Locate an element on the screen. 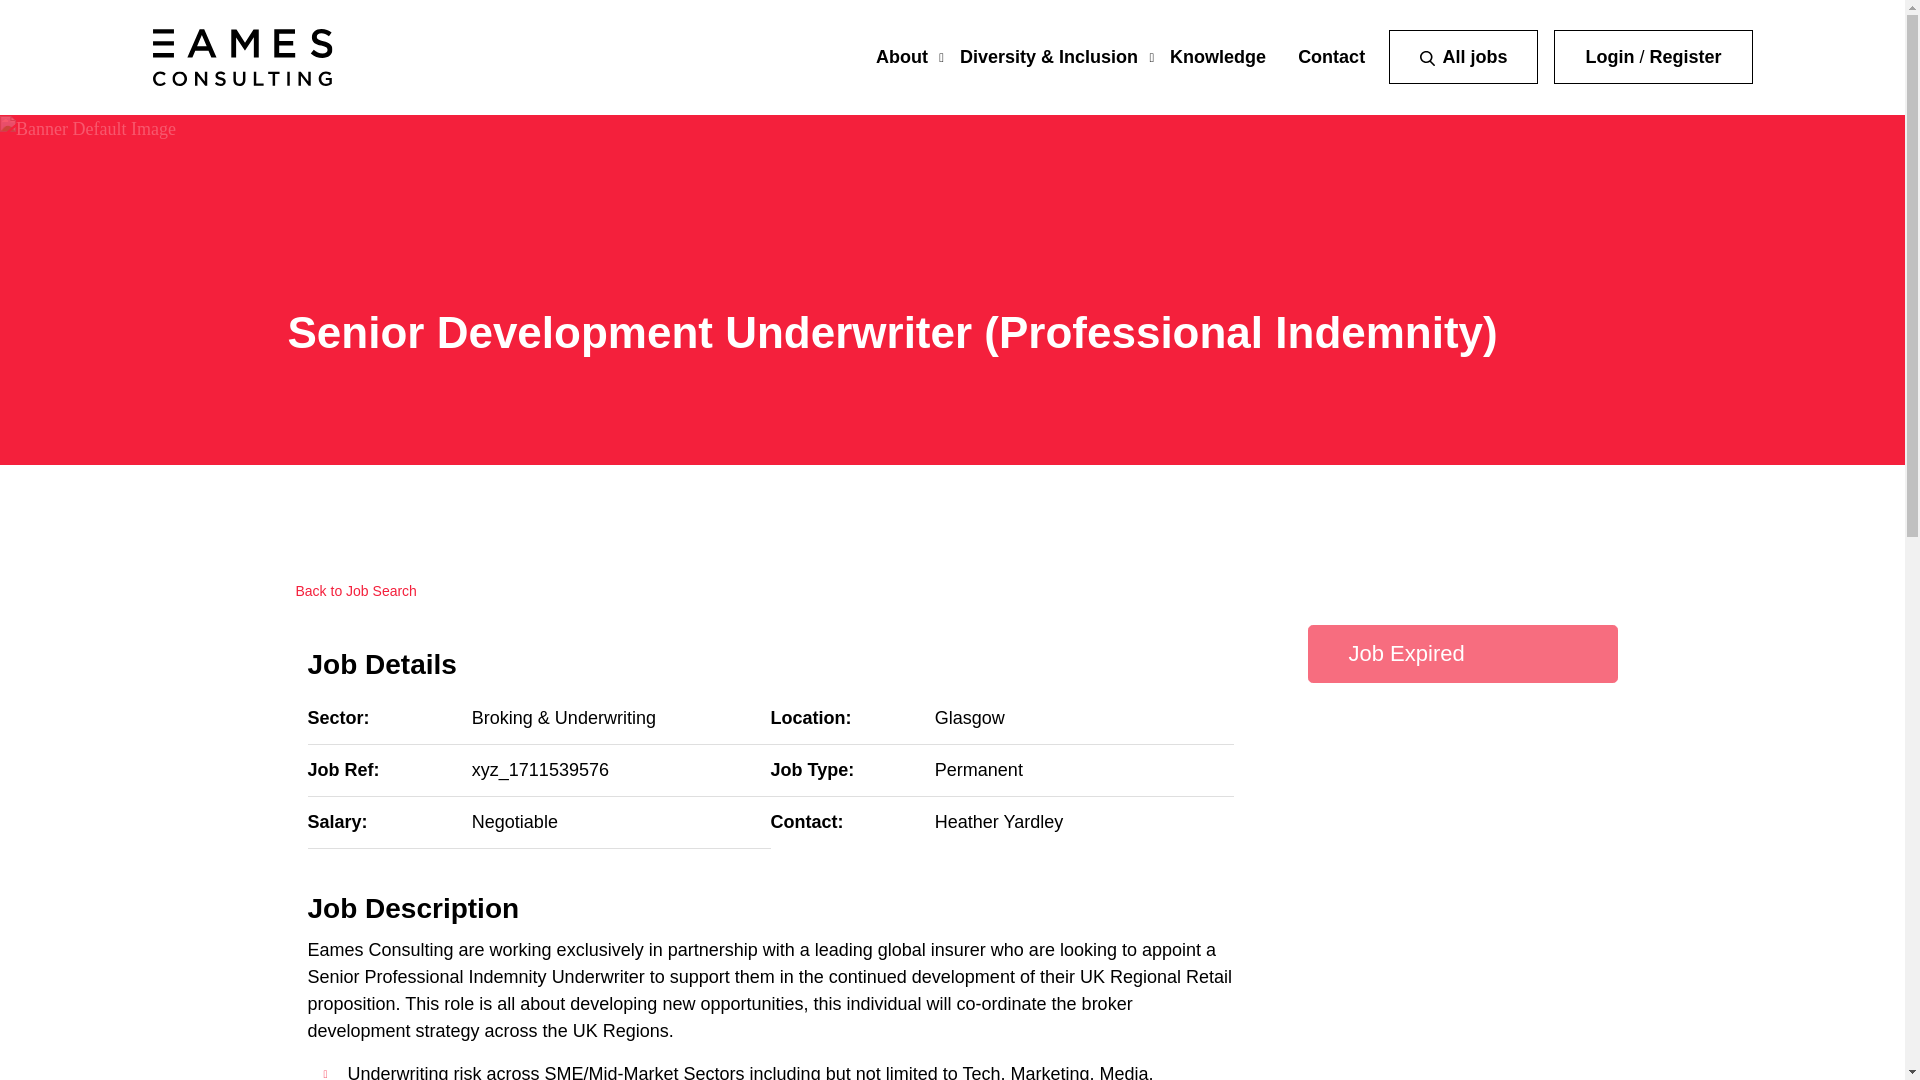 This screenshot has width=1920, height=1080. About is located at coordinates (901, 56).